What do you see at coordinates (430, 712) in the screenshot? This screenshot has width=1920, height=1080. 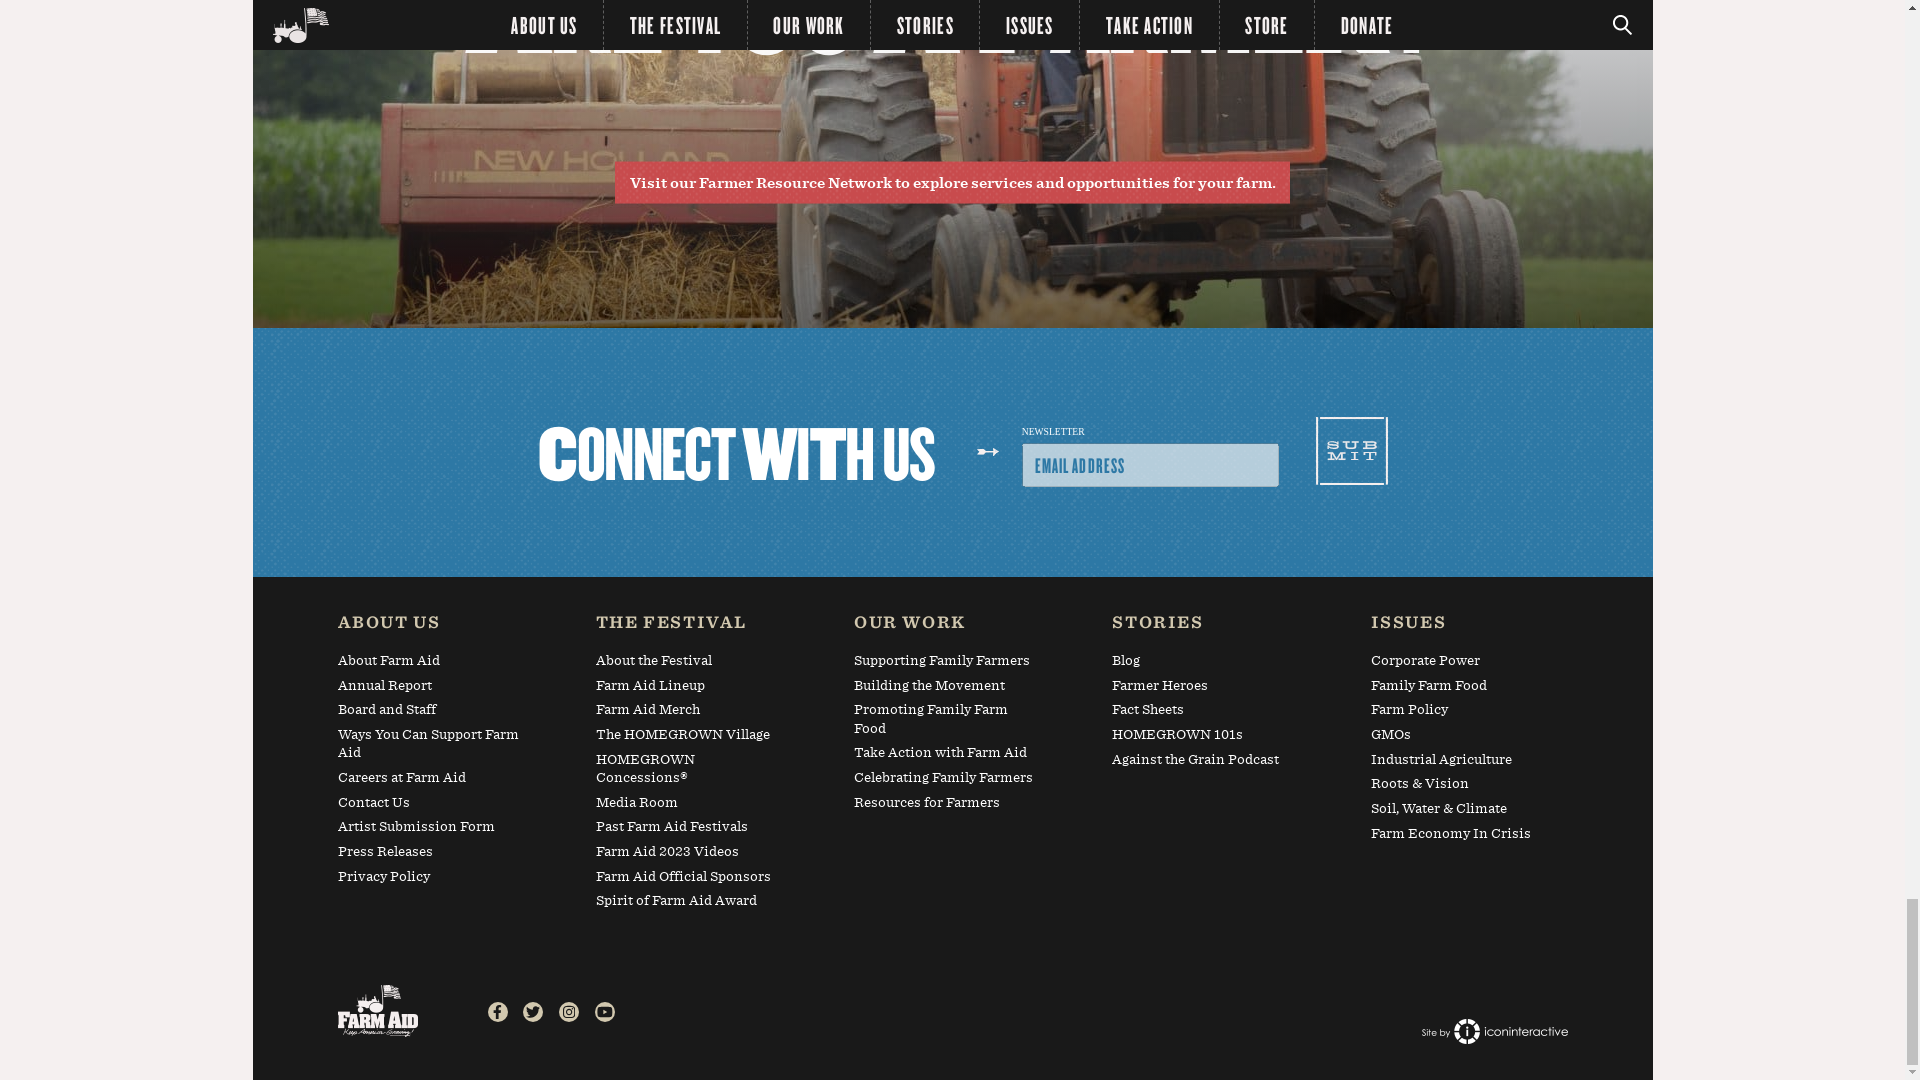 I see `Board and Staff` at bounding box center [430, 712].